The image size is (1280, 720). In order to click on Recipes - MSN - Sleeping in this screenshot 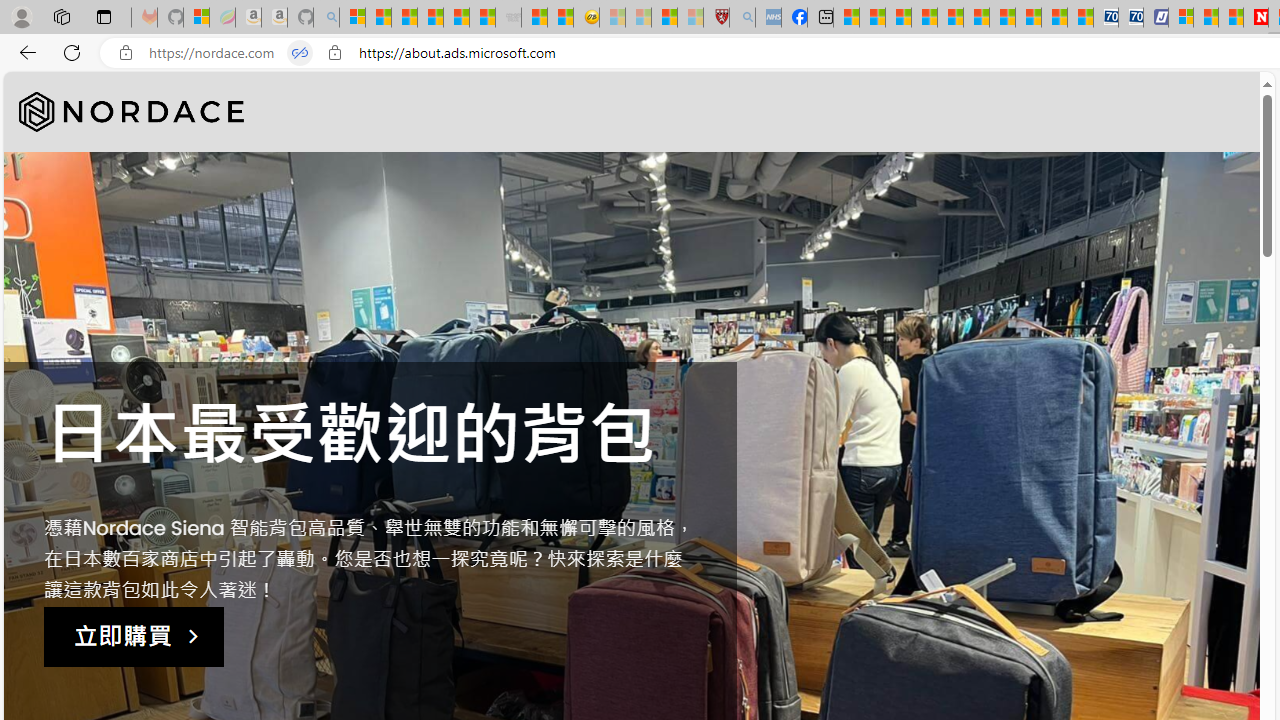, I will do `click(612, 18)`.